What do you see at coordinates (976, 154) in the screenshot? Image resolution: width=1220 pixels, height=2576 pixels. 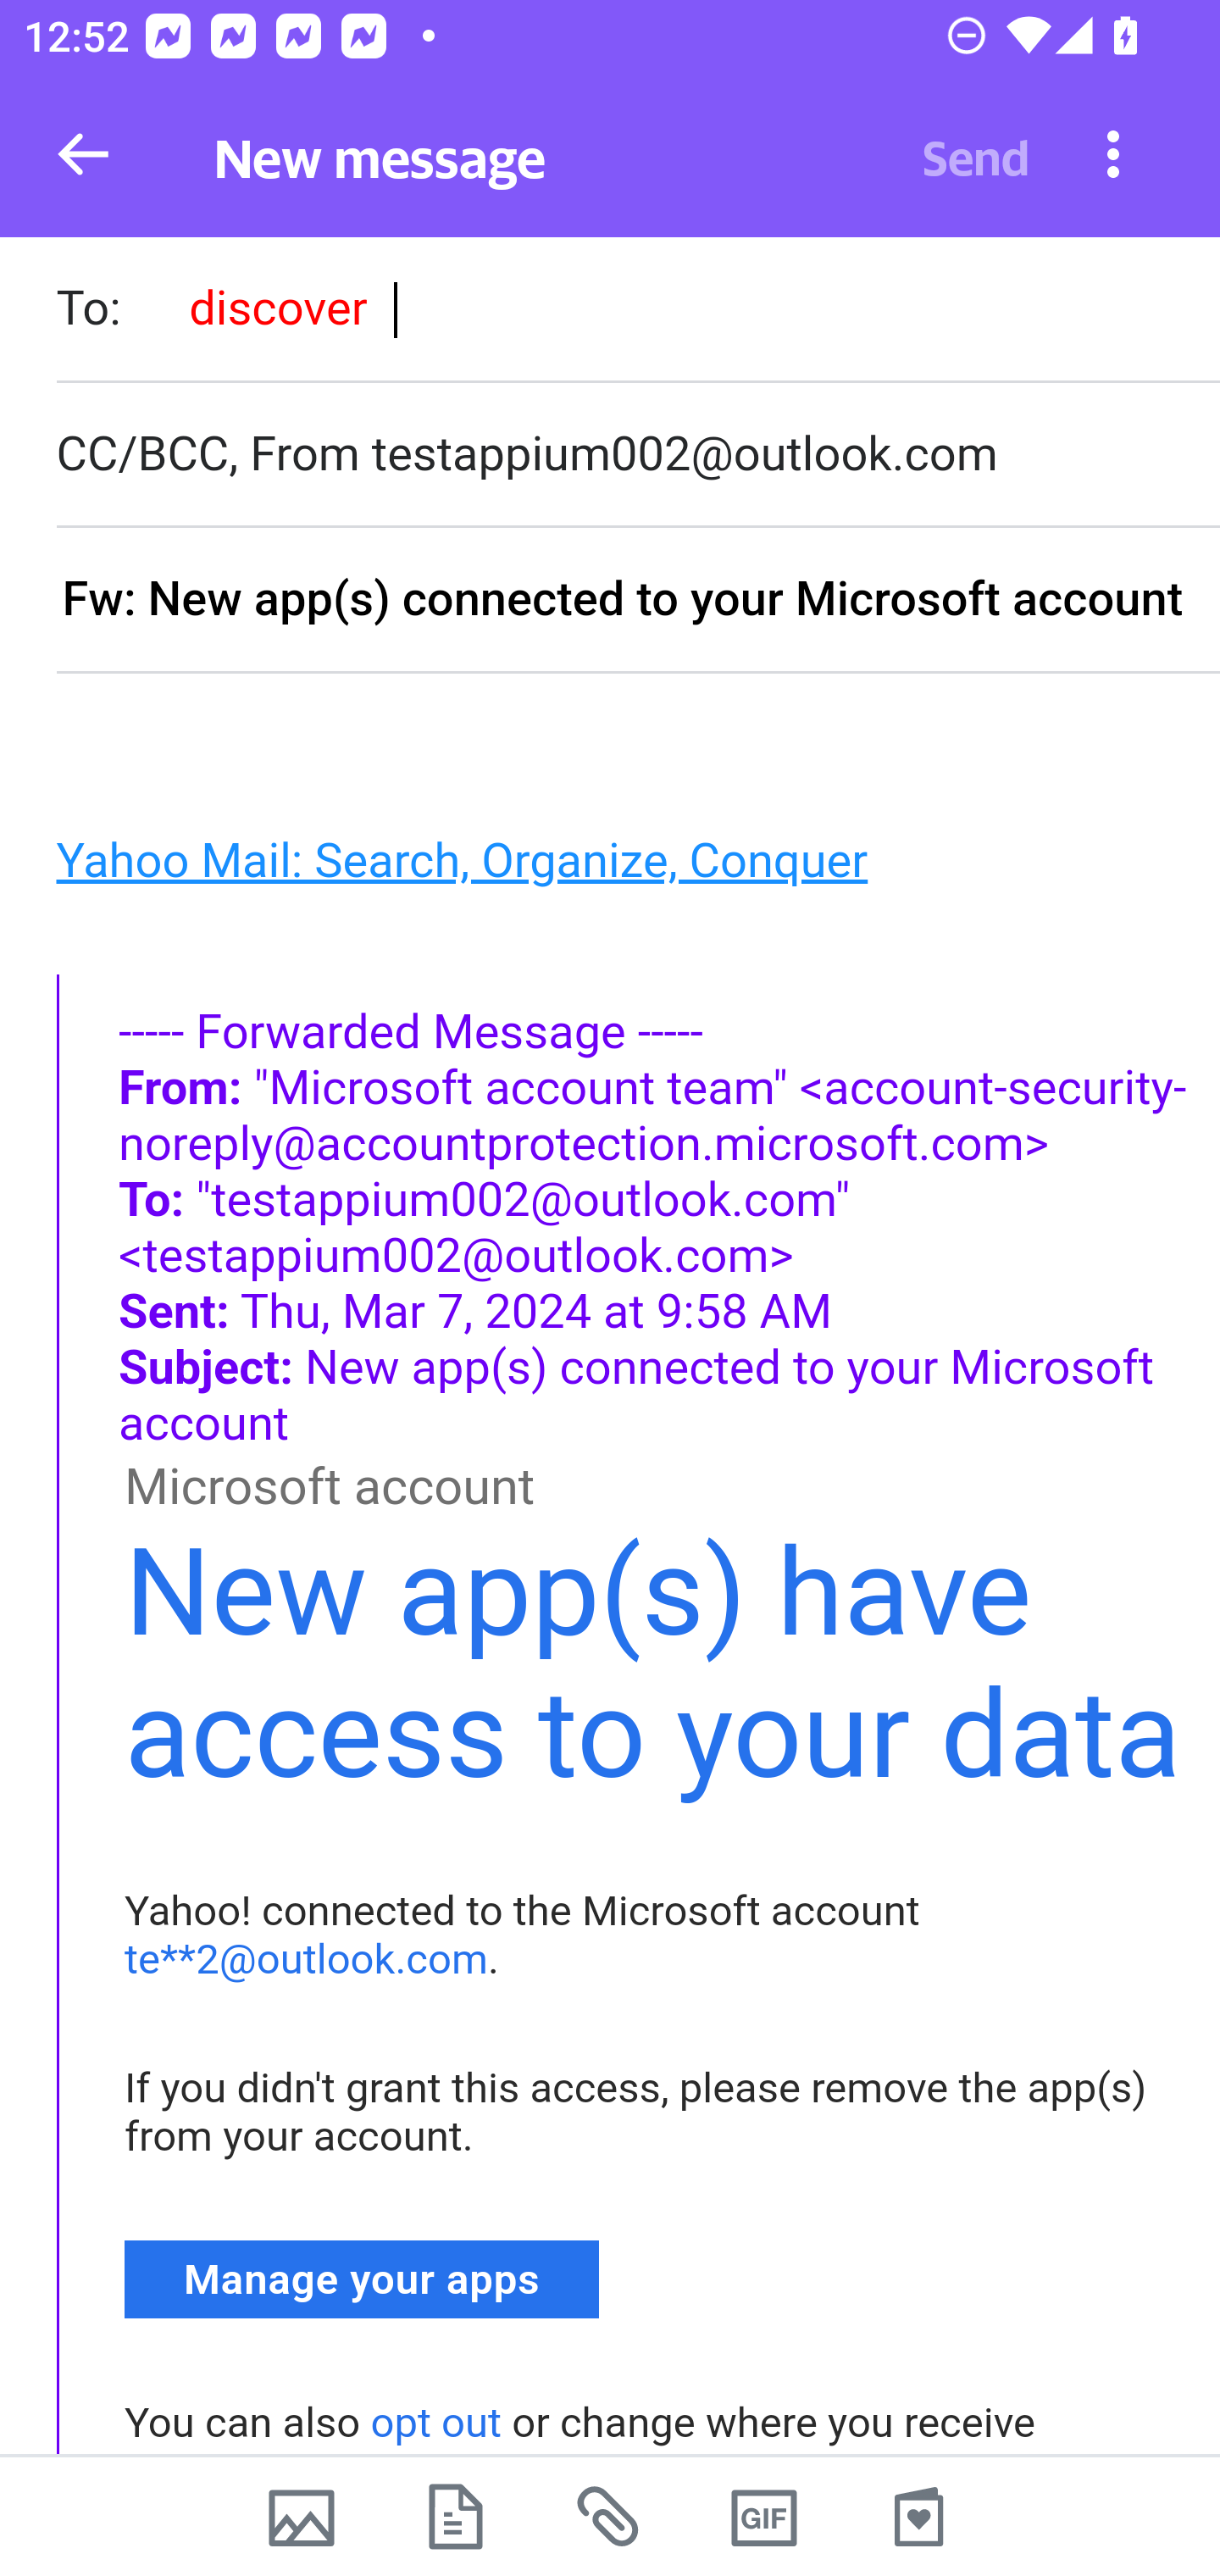 I see `Send` at bounding box center [976, 154].